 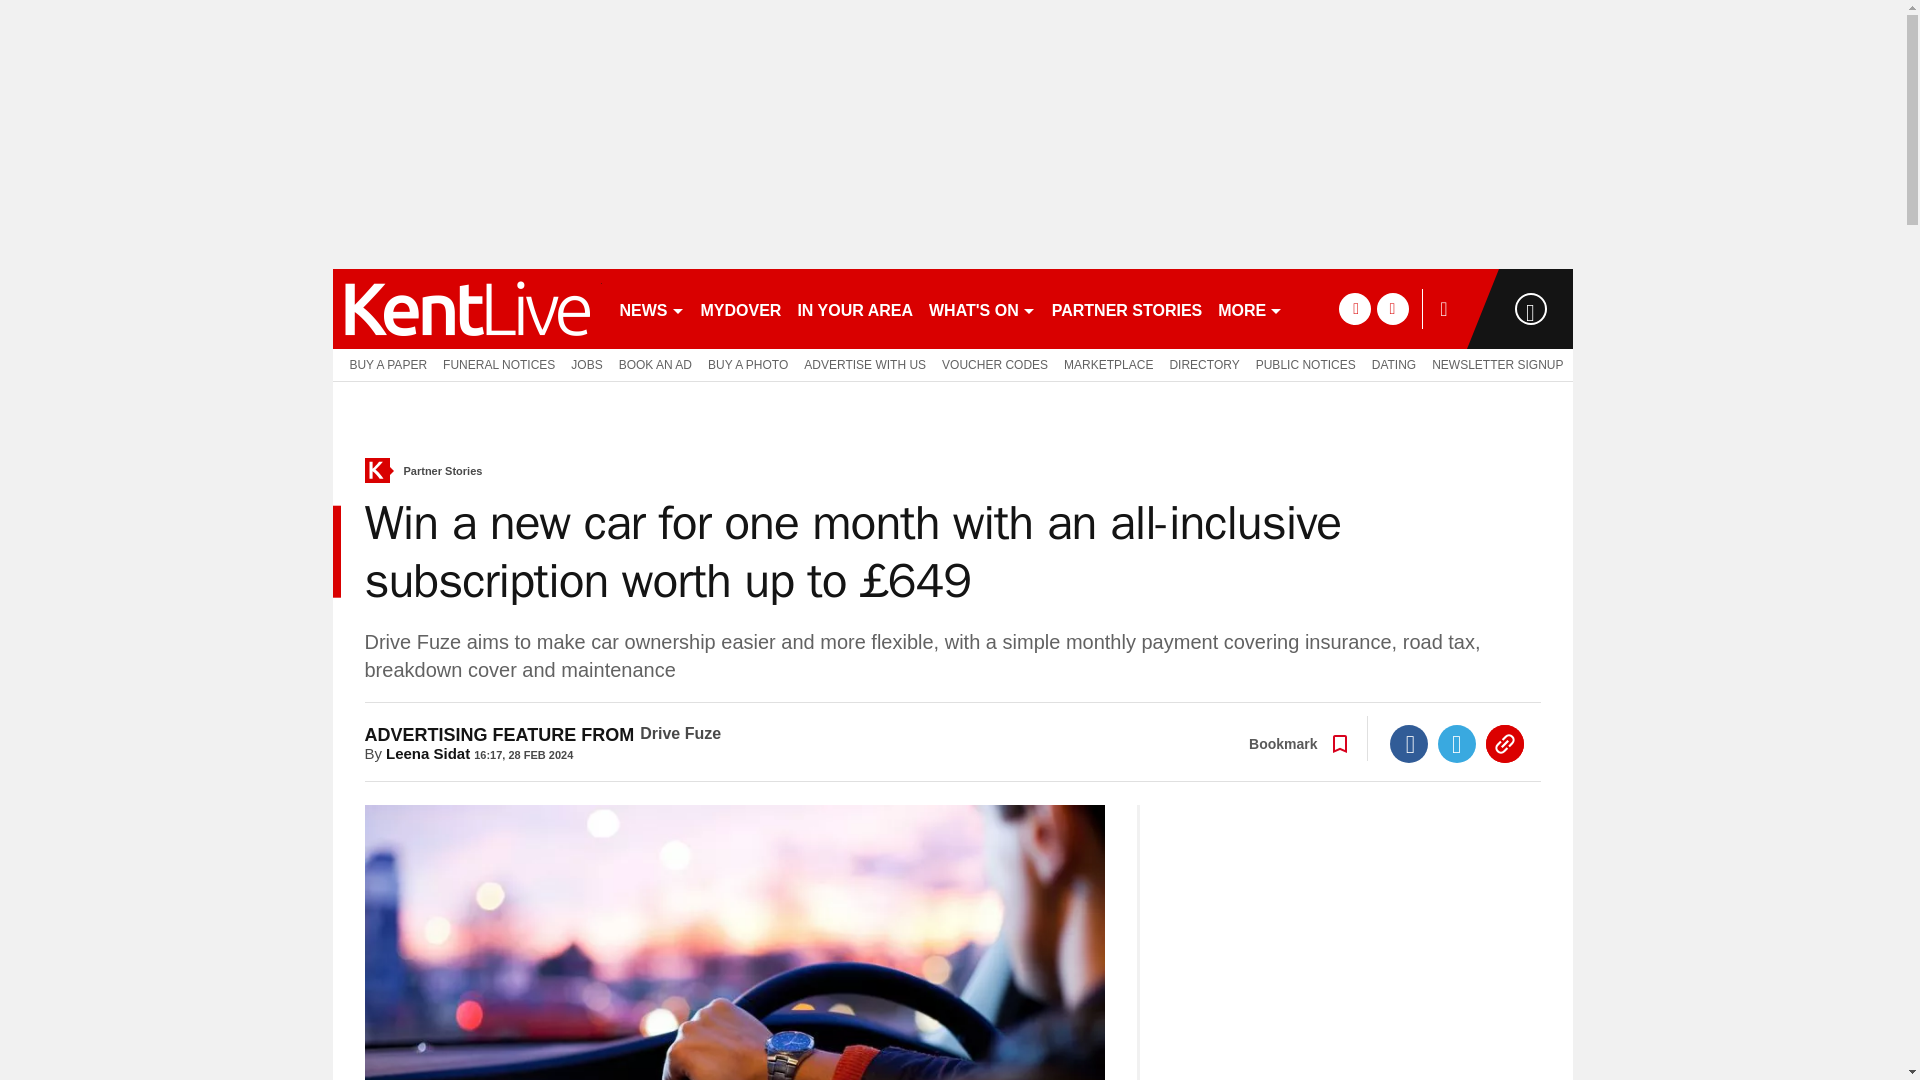 What do you see at coordinates (1409, 743) in the screenshot?
I see `Facebook` at bounding box center [1409, 743].